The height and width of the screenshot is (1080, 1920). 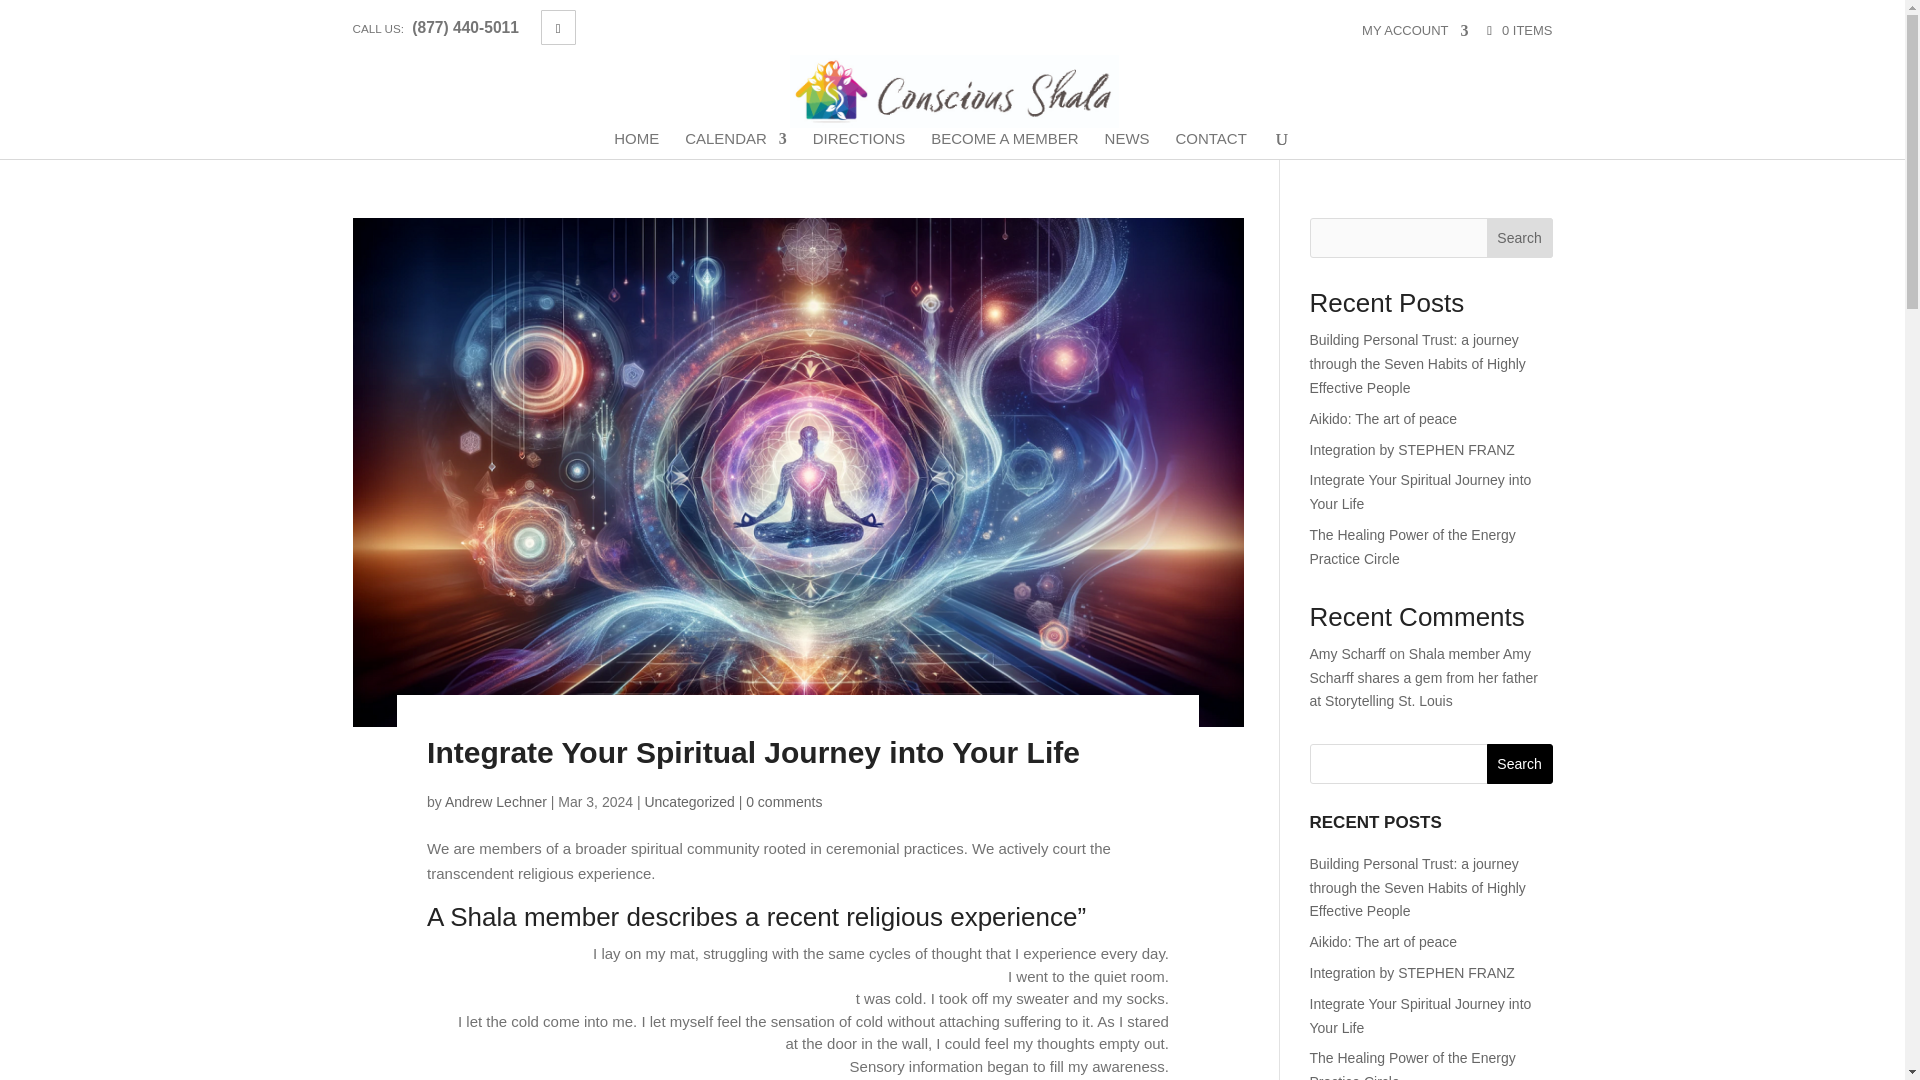 I want to click on 0 comments, so click(x=784, y=802).